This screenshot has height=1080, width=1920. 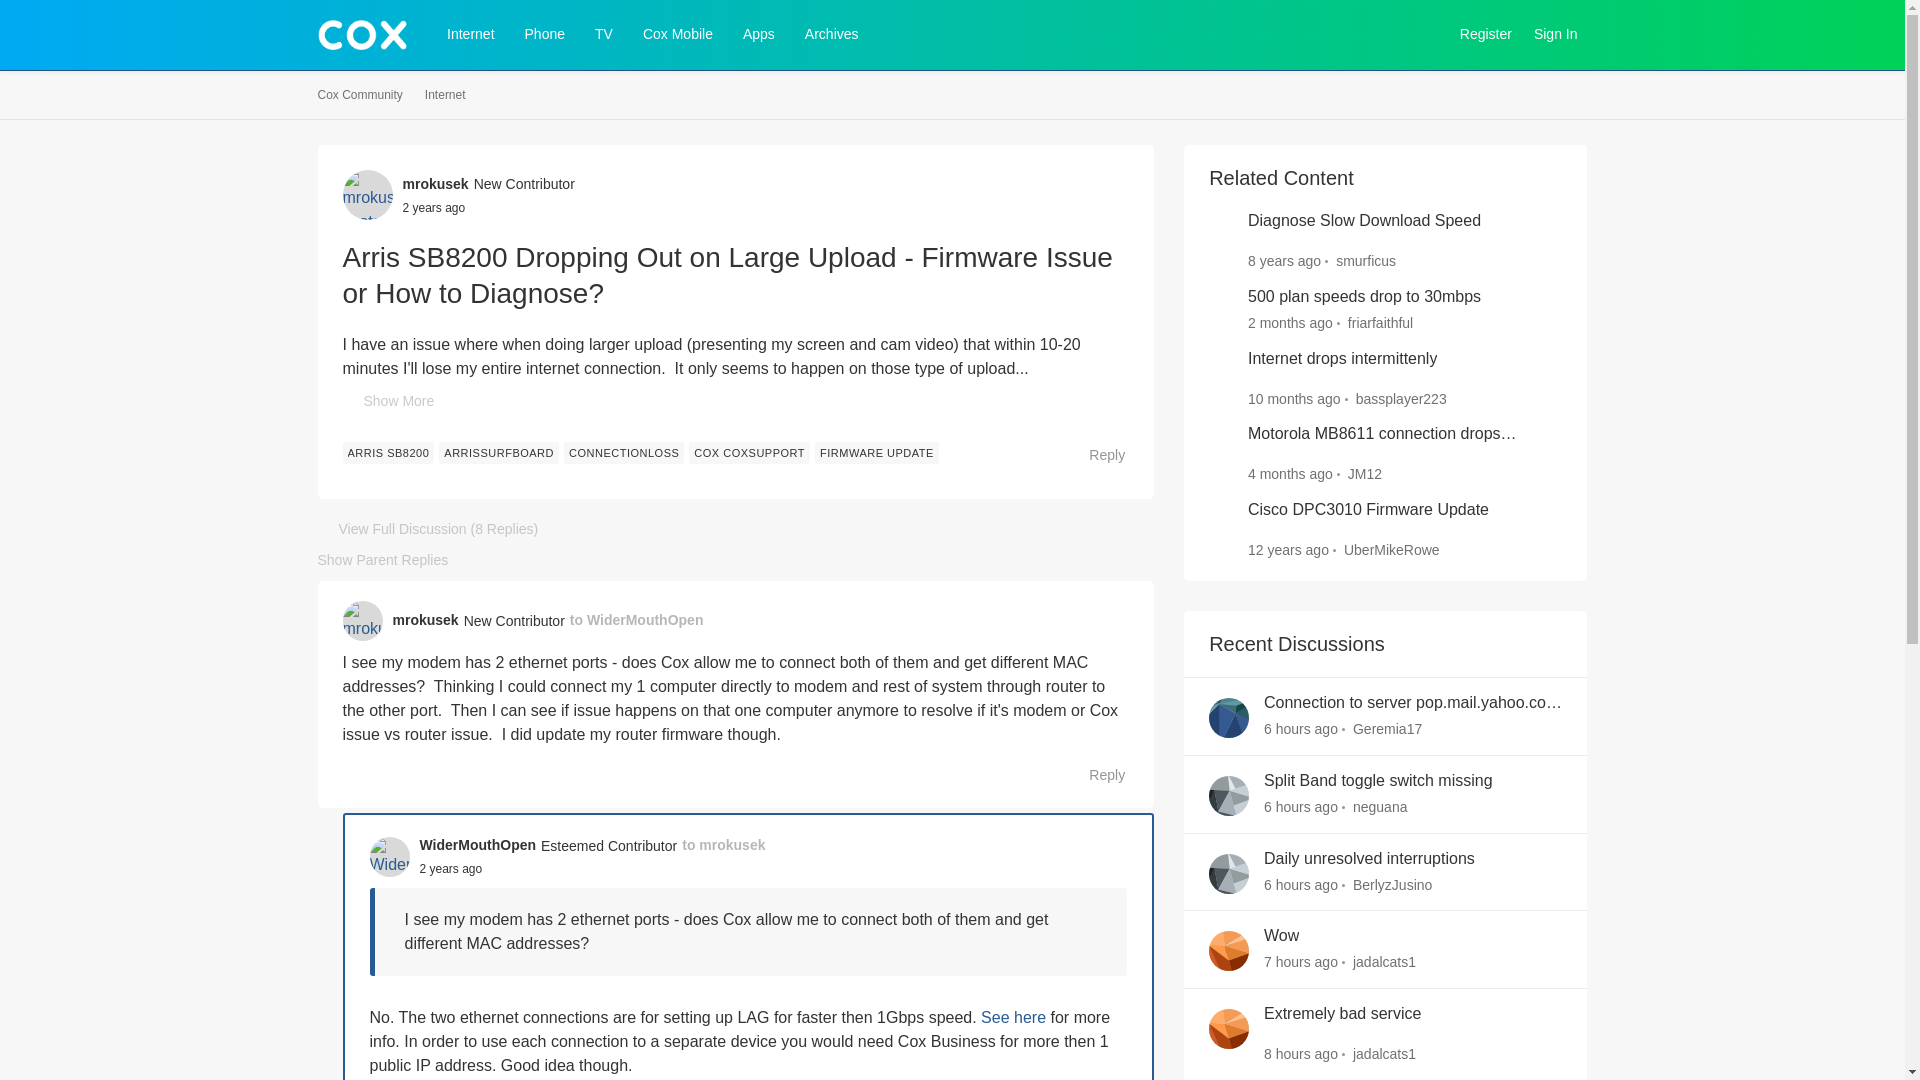 I want to click on Reply, so click(x=1096, y=454).